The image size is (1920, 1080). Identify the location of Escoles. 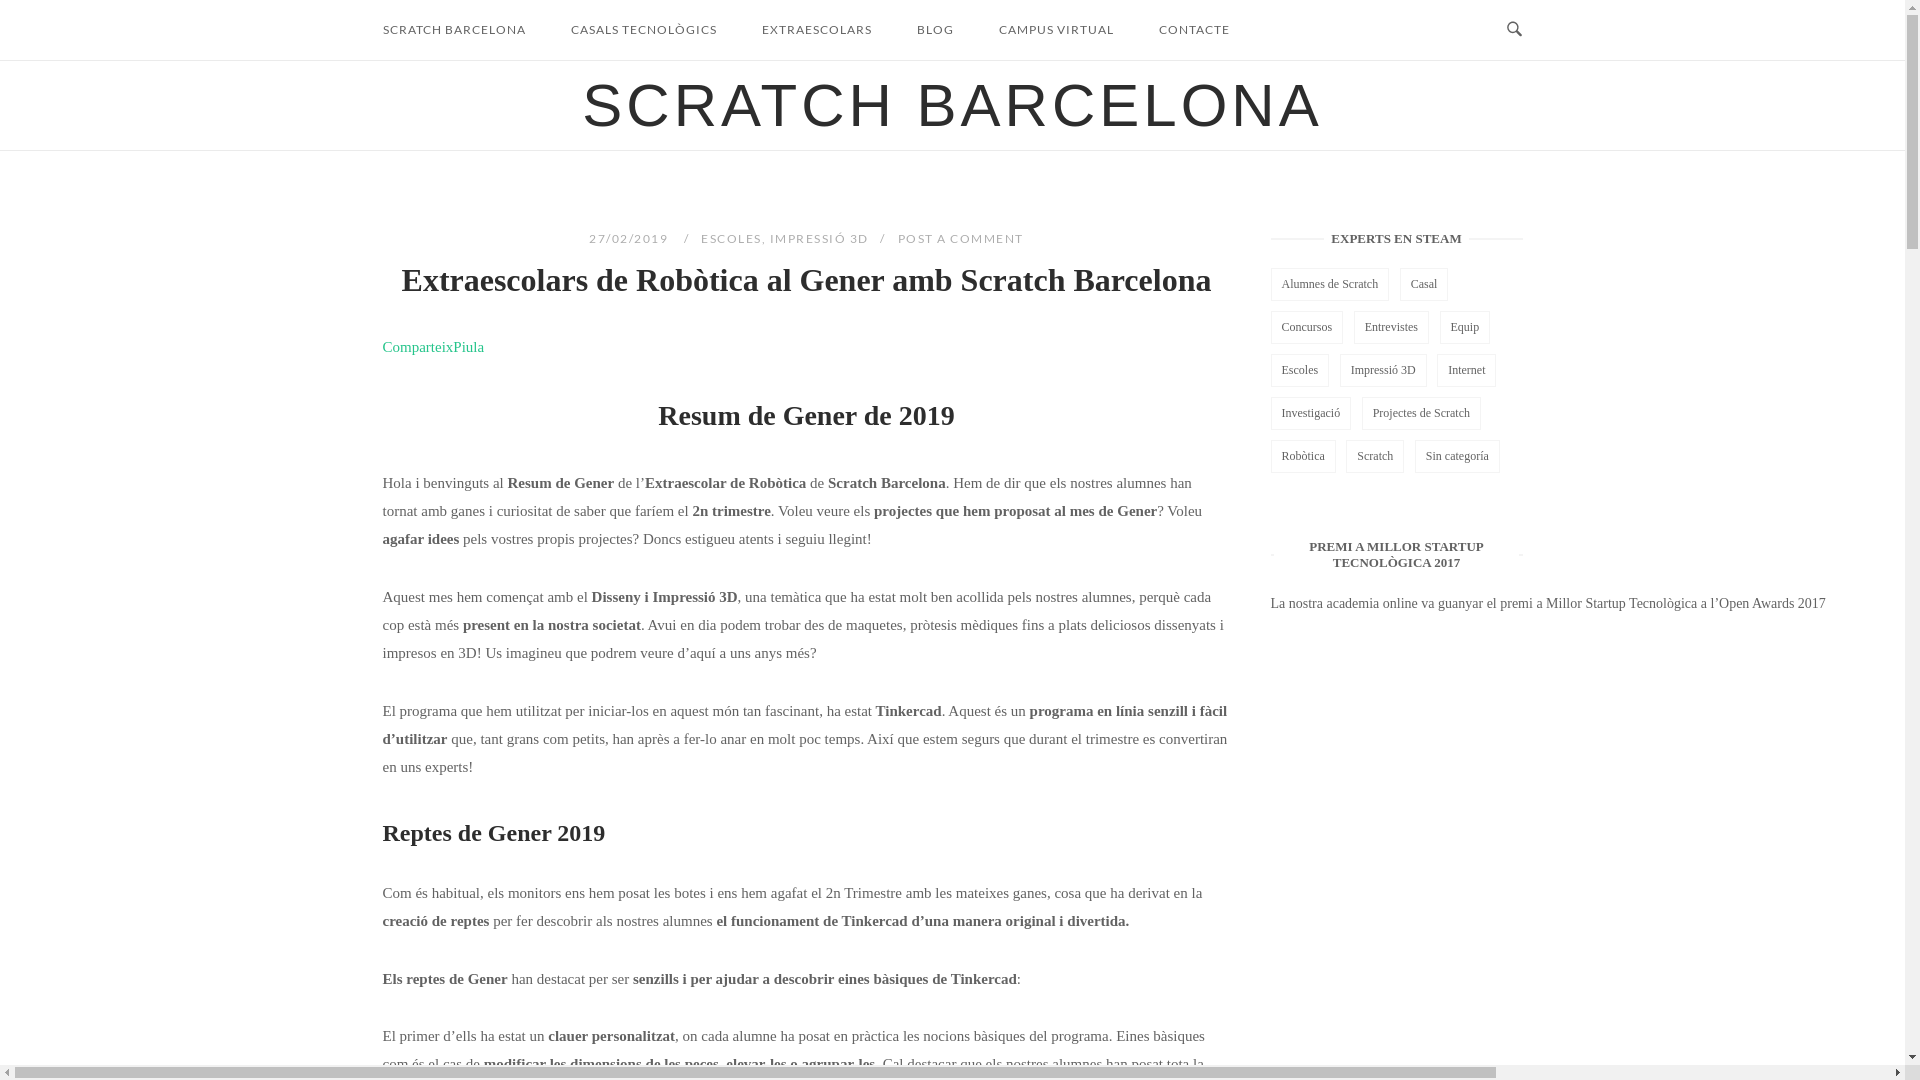
(1300, 370).